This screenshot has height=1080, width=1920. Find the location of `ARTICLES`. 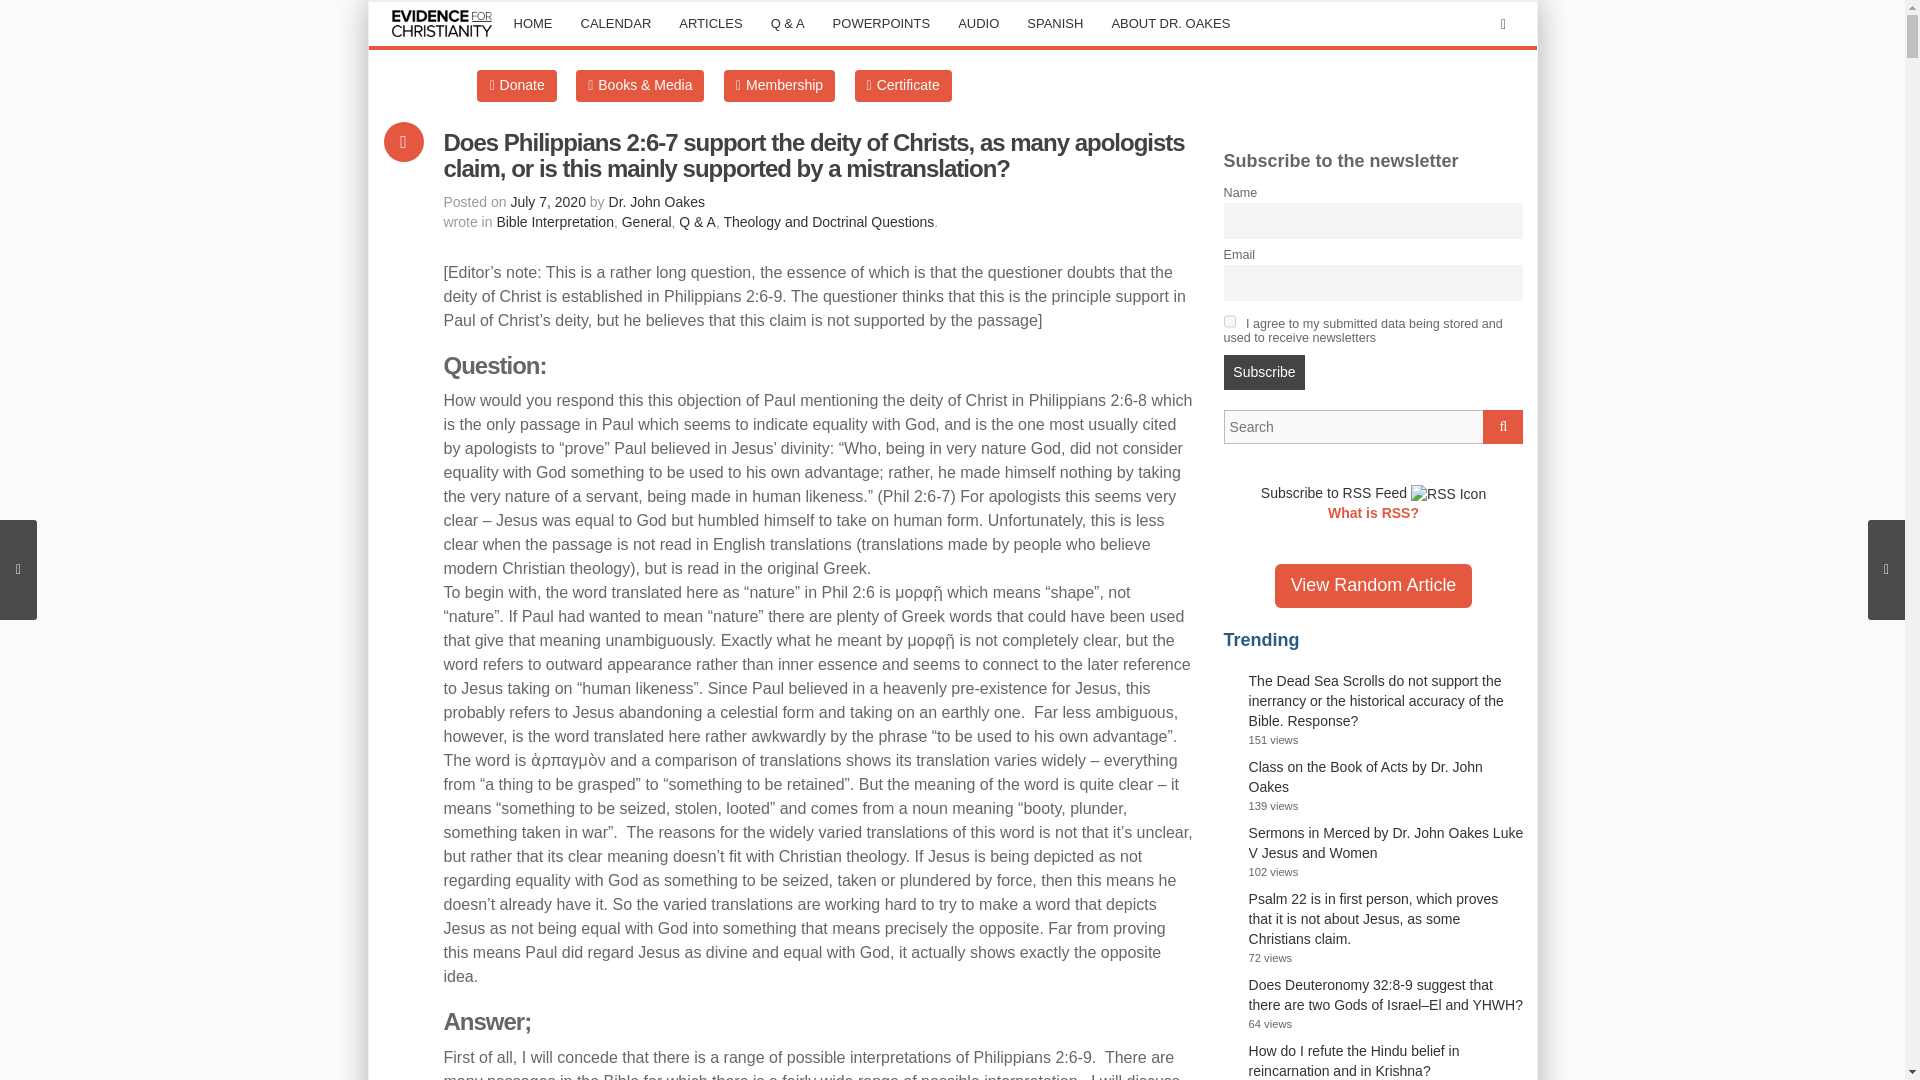

ARTICLES is located at coordinates (710, 24).